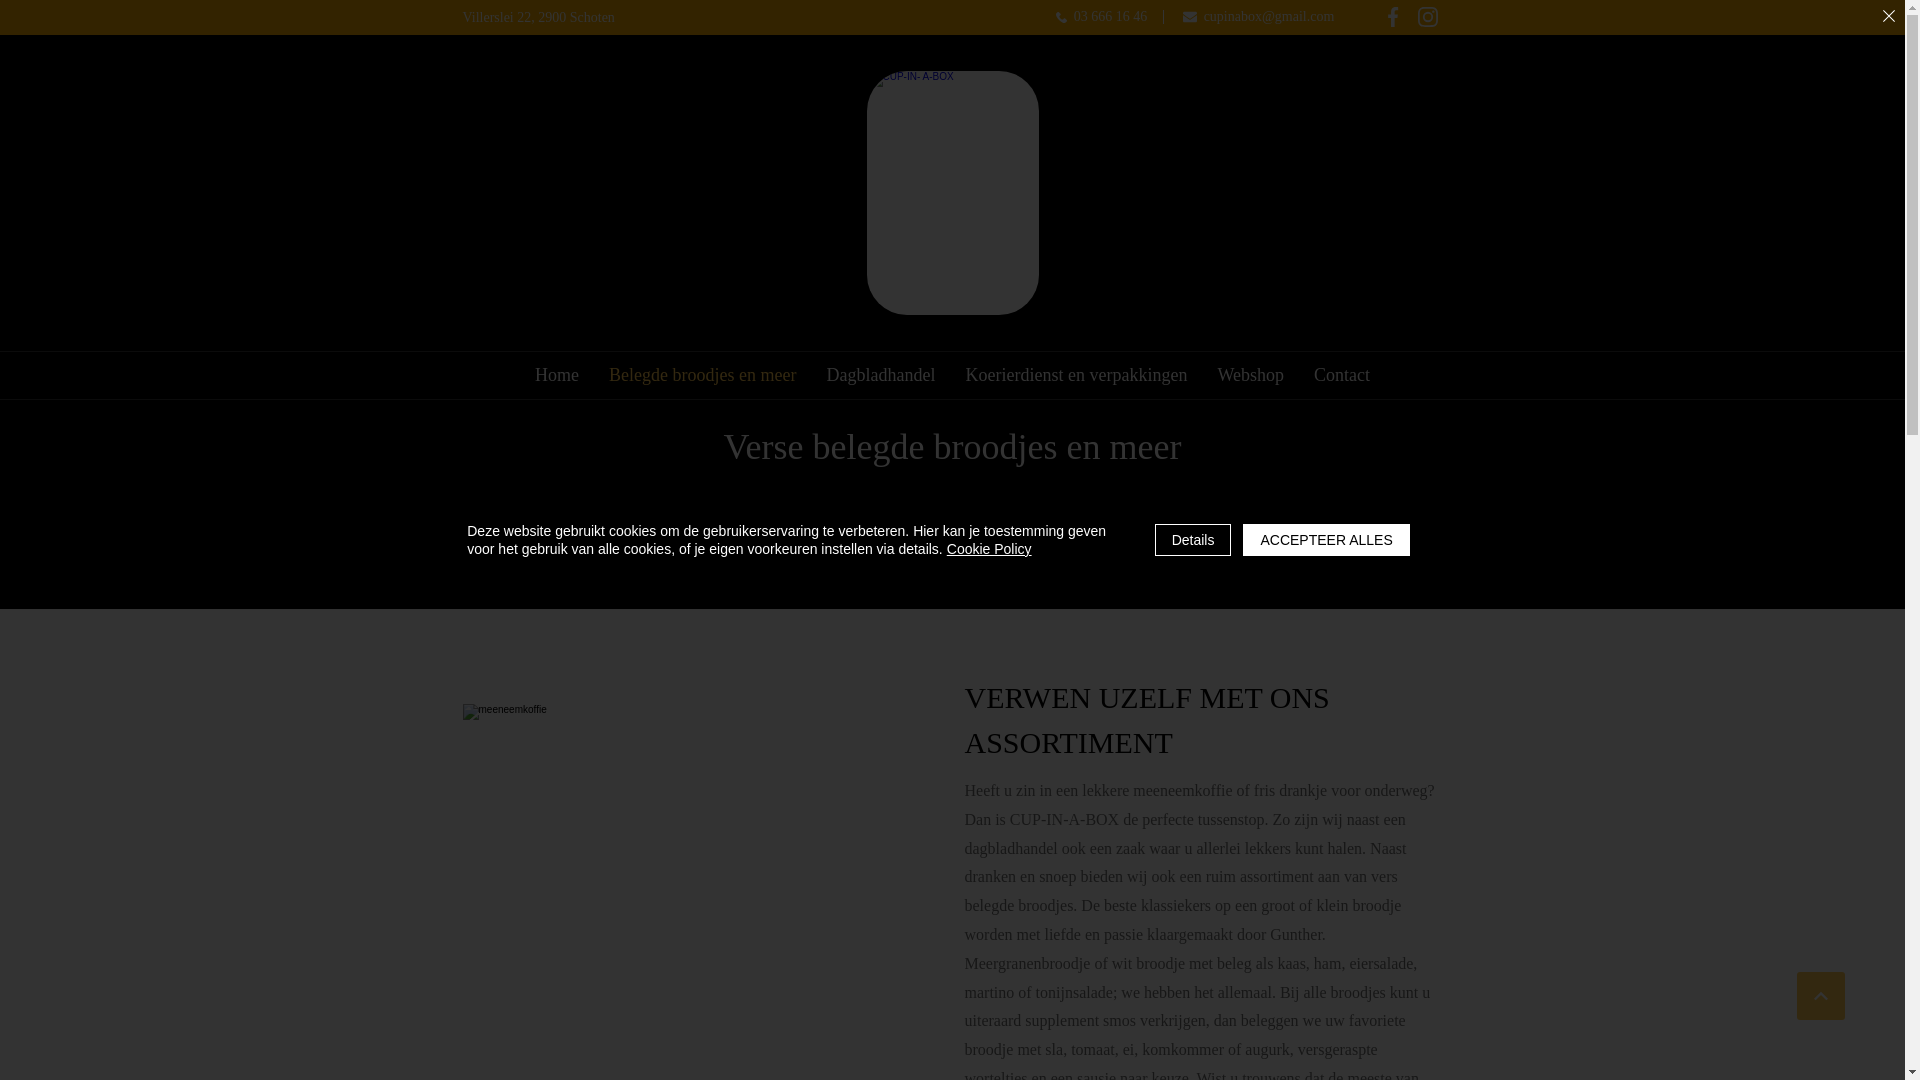 The height and width of the screenshot is (1080, 1920). I want to click on Cookie Policy, so click(990, 549).